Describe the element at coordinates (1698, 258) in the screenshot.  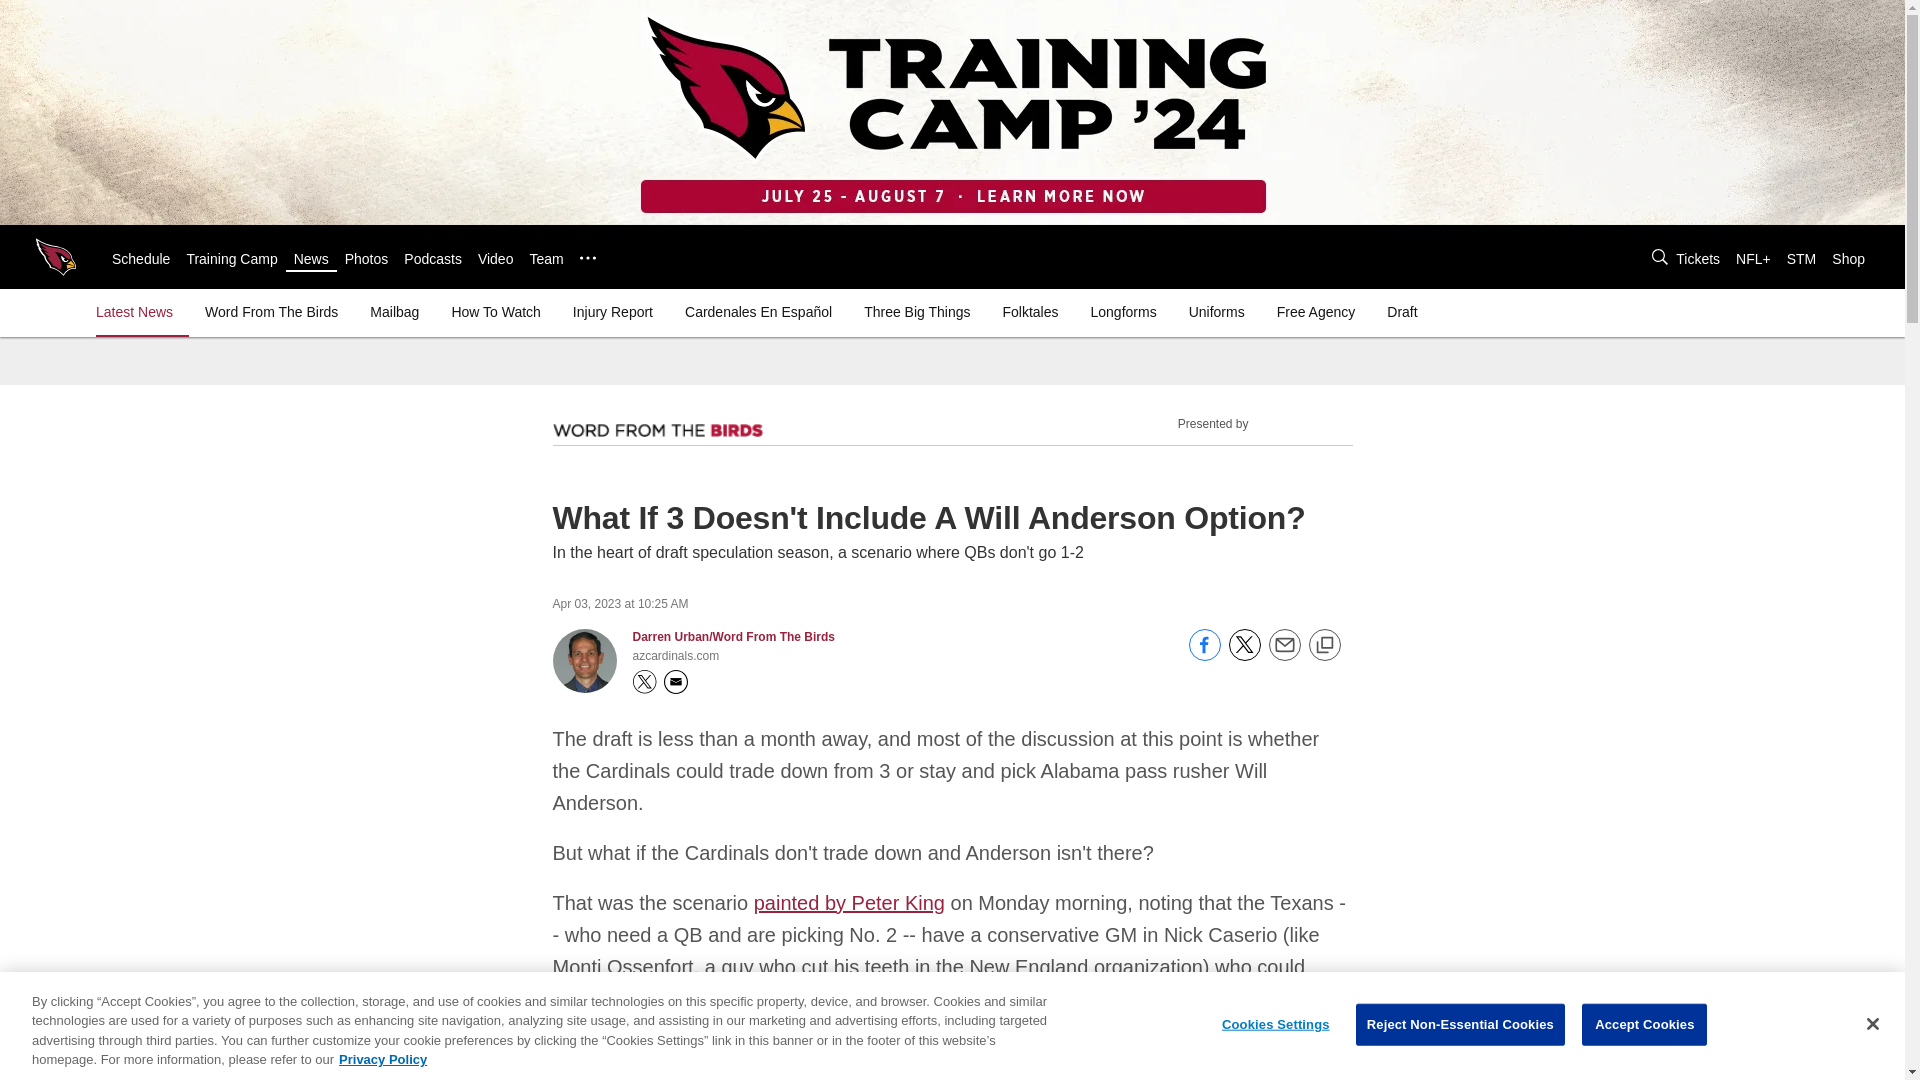
I see `Tickets` at that location.